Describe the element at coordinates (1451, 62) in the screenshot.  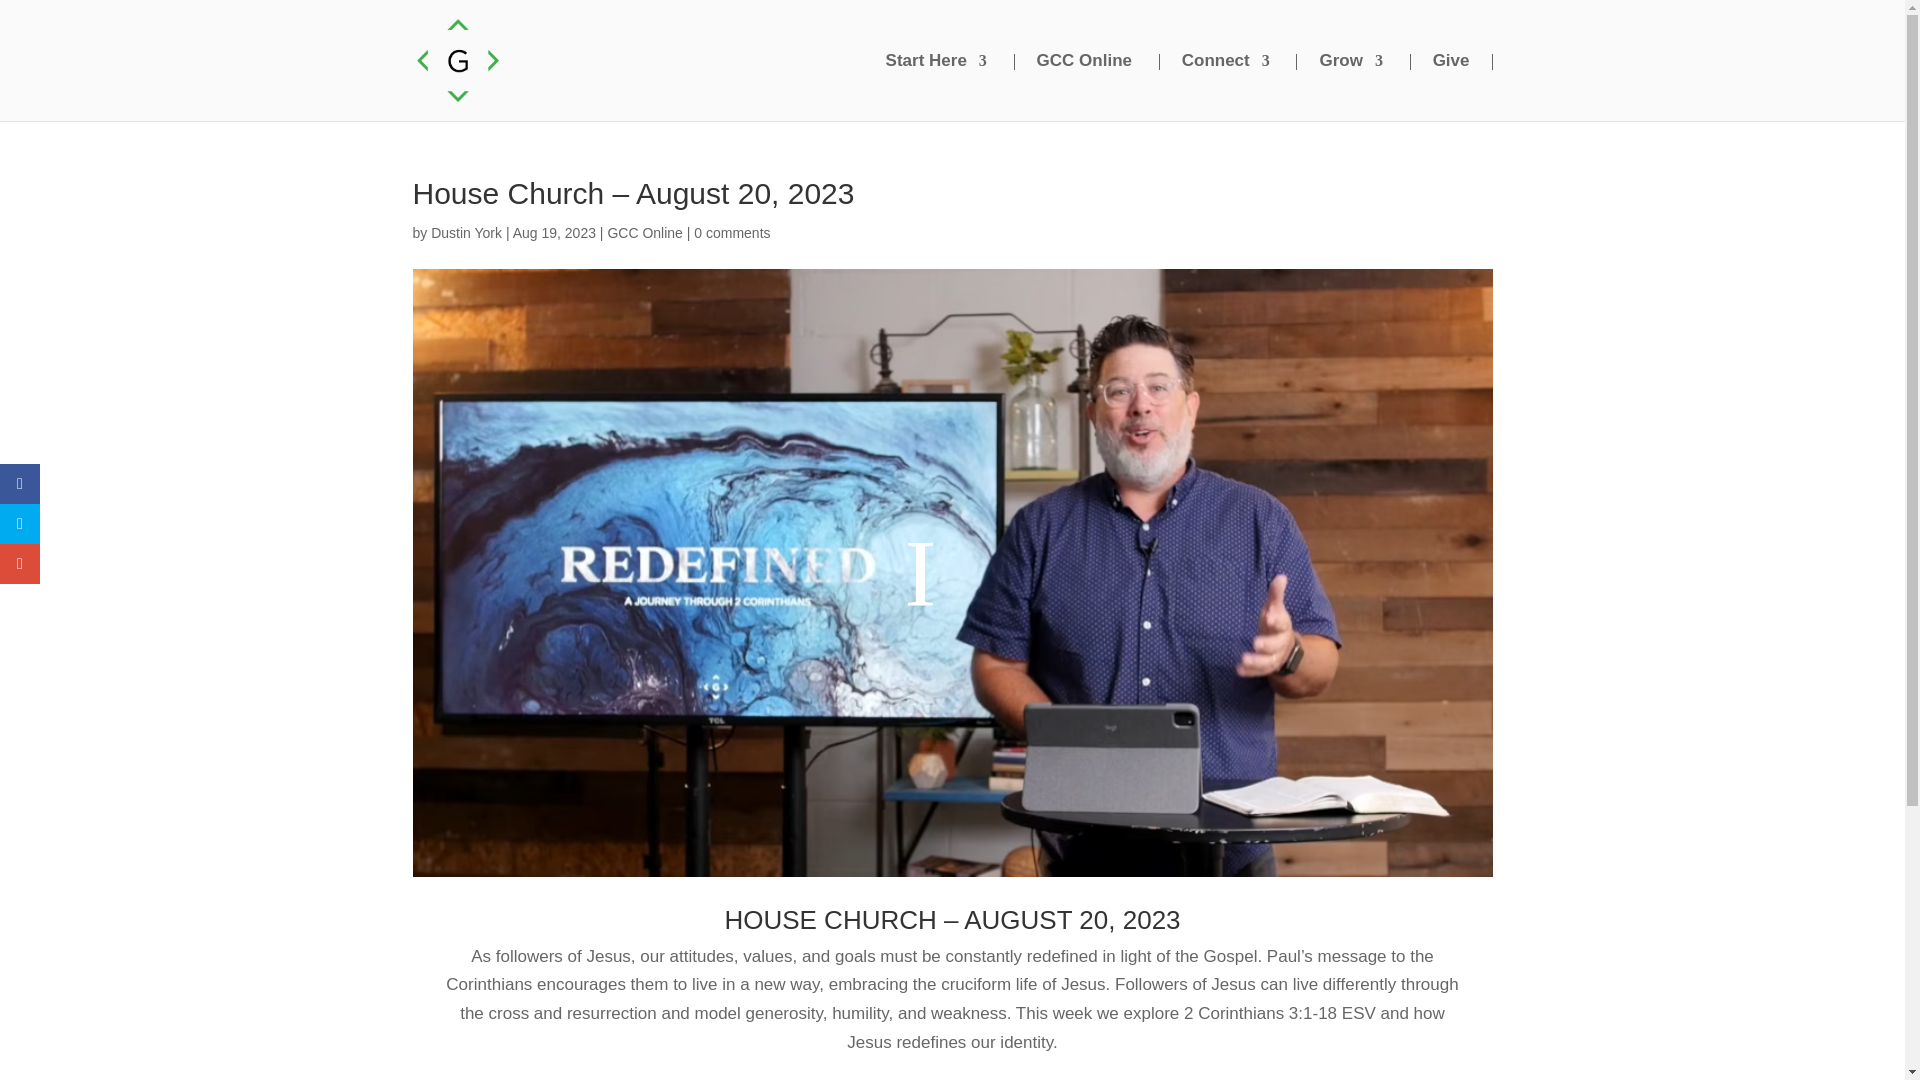
I see `Give` at that location.